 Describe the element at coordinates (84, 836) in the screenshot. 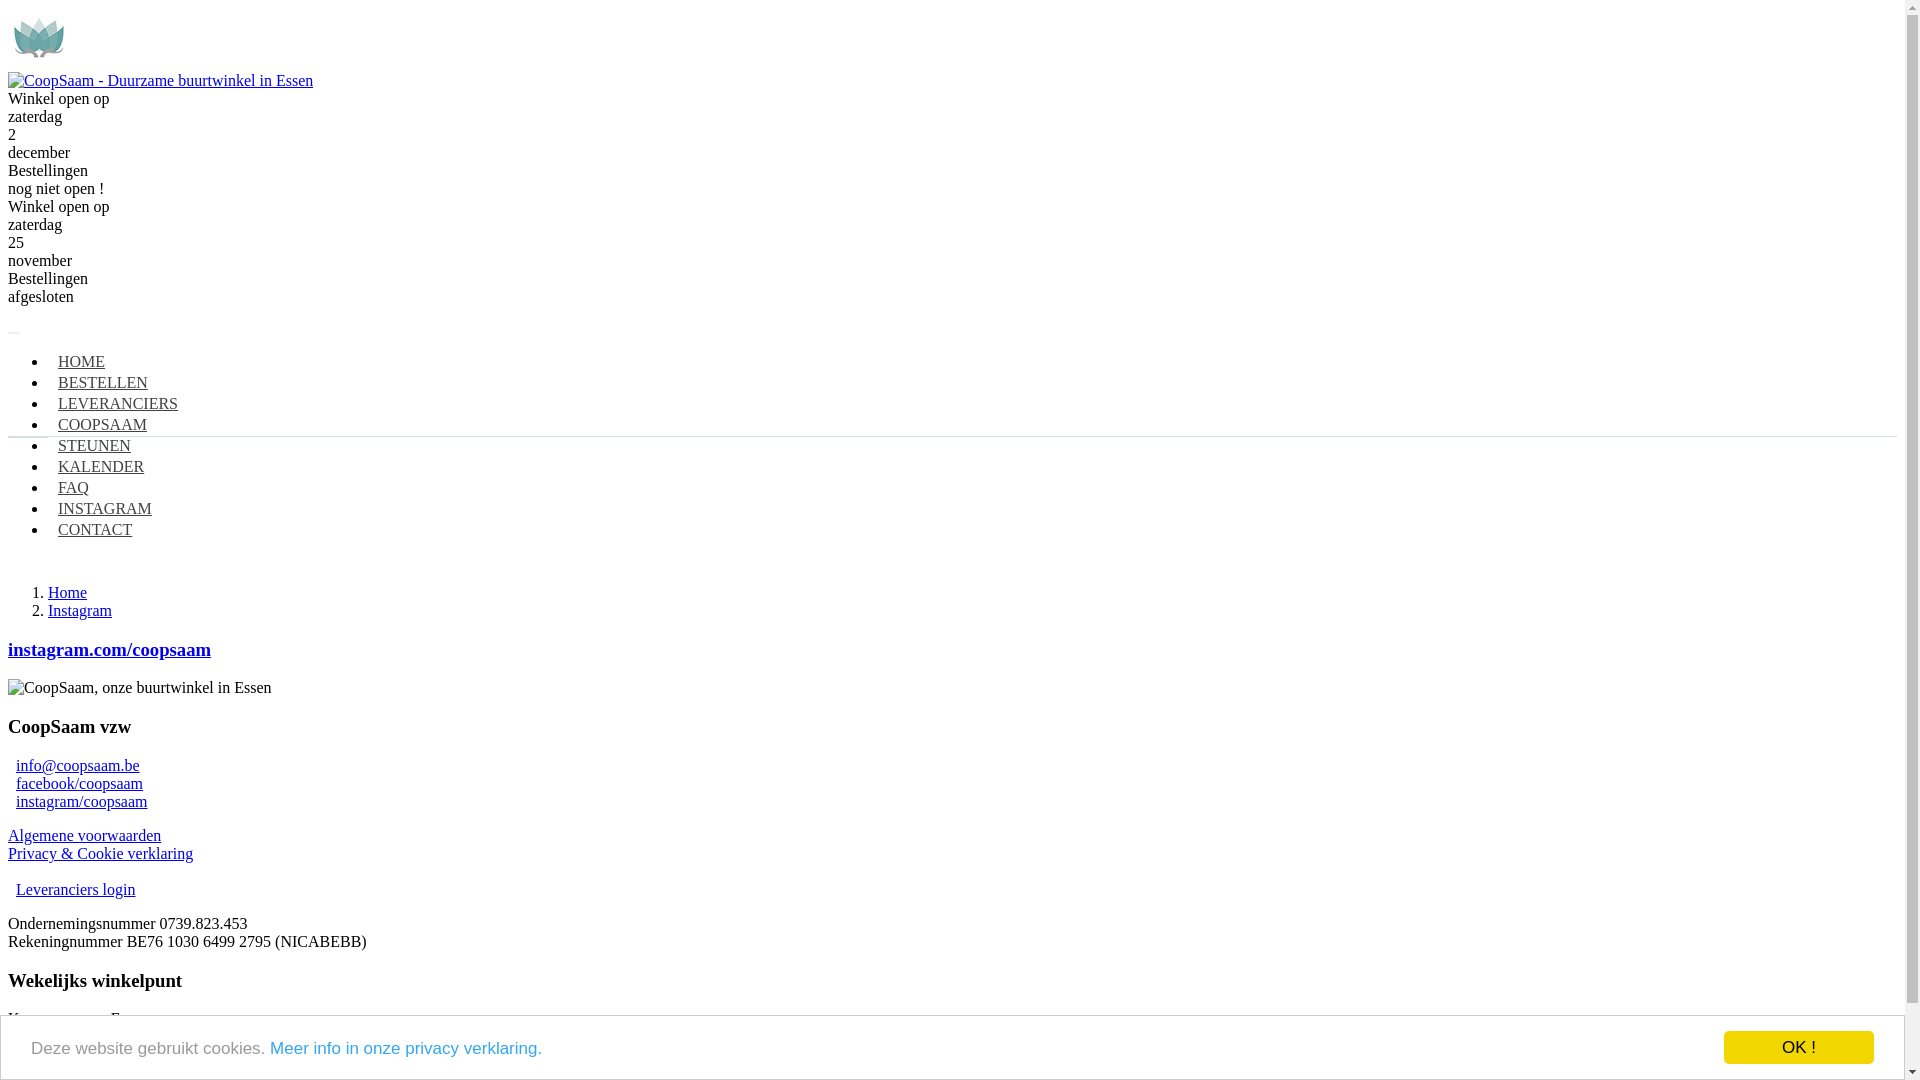

I see `Algemene voorwaarden` at that location.